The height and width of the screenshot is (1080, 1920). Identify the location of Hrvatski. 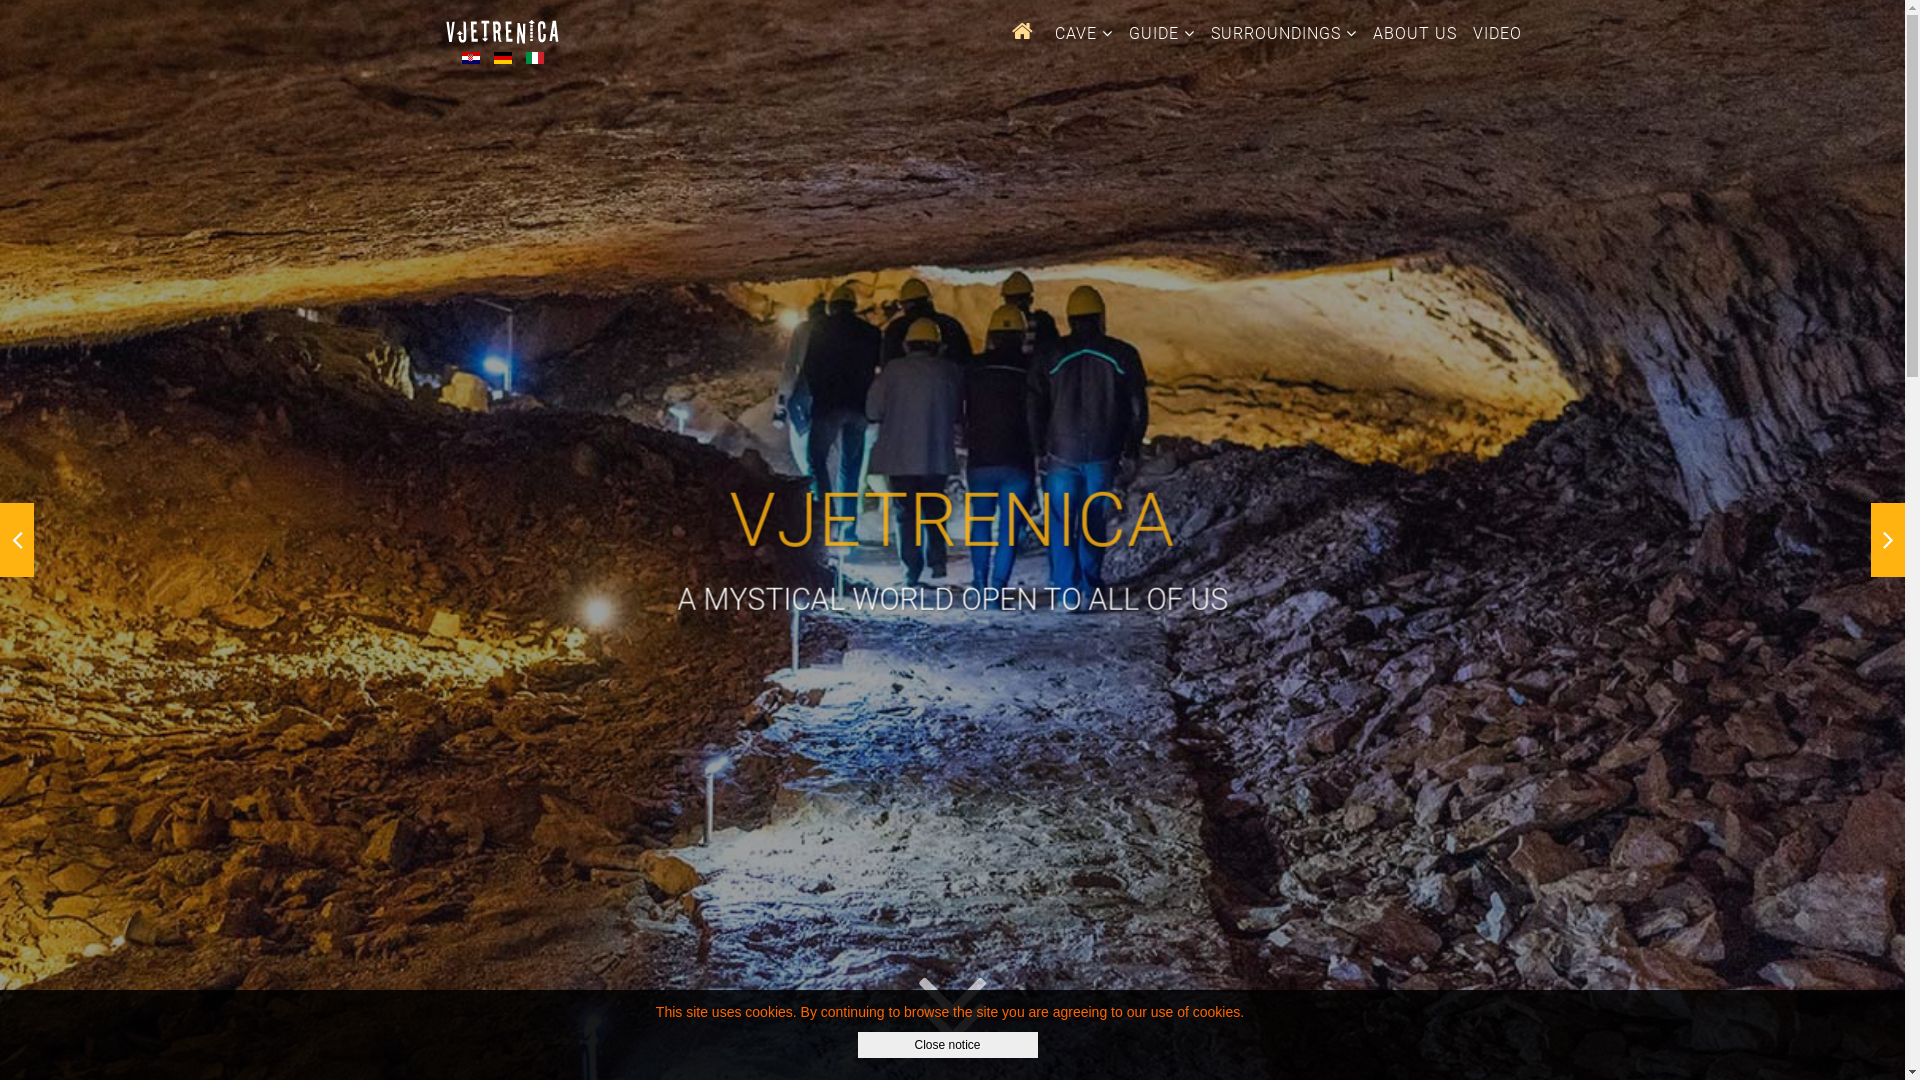
(471, 58).